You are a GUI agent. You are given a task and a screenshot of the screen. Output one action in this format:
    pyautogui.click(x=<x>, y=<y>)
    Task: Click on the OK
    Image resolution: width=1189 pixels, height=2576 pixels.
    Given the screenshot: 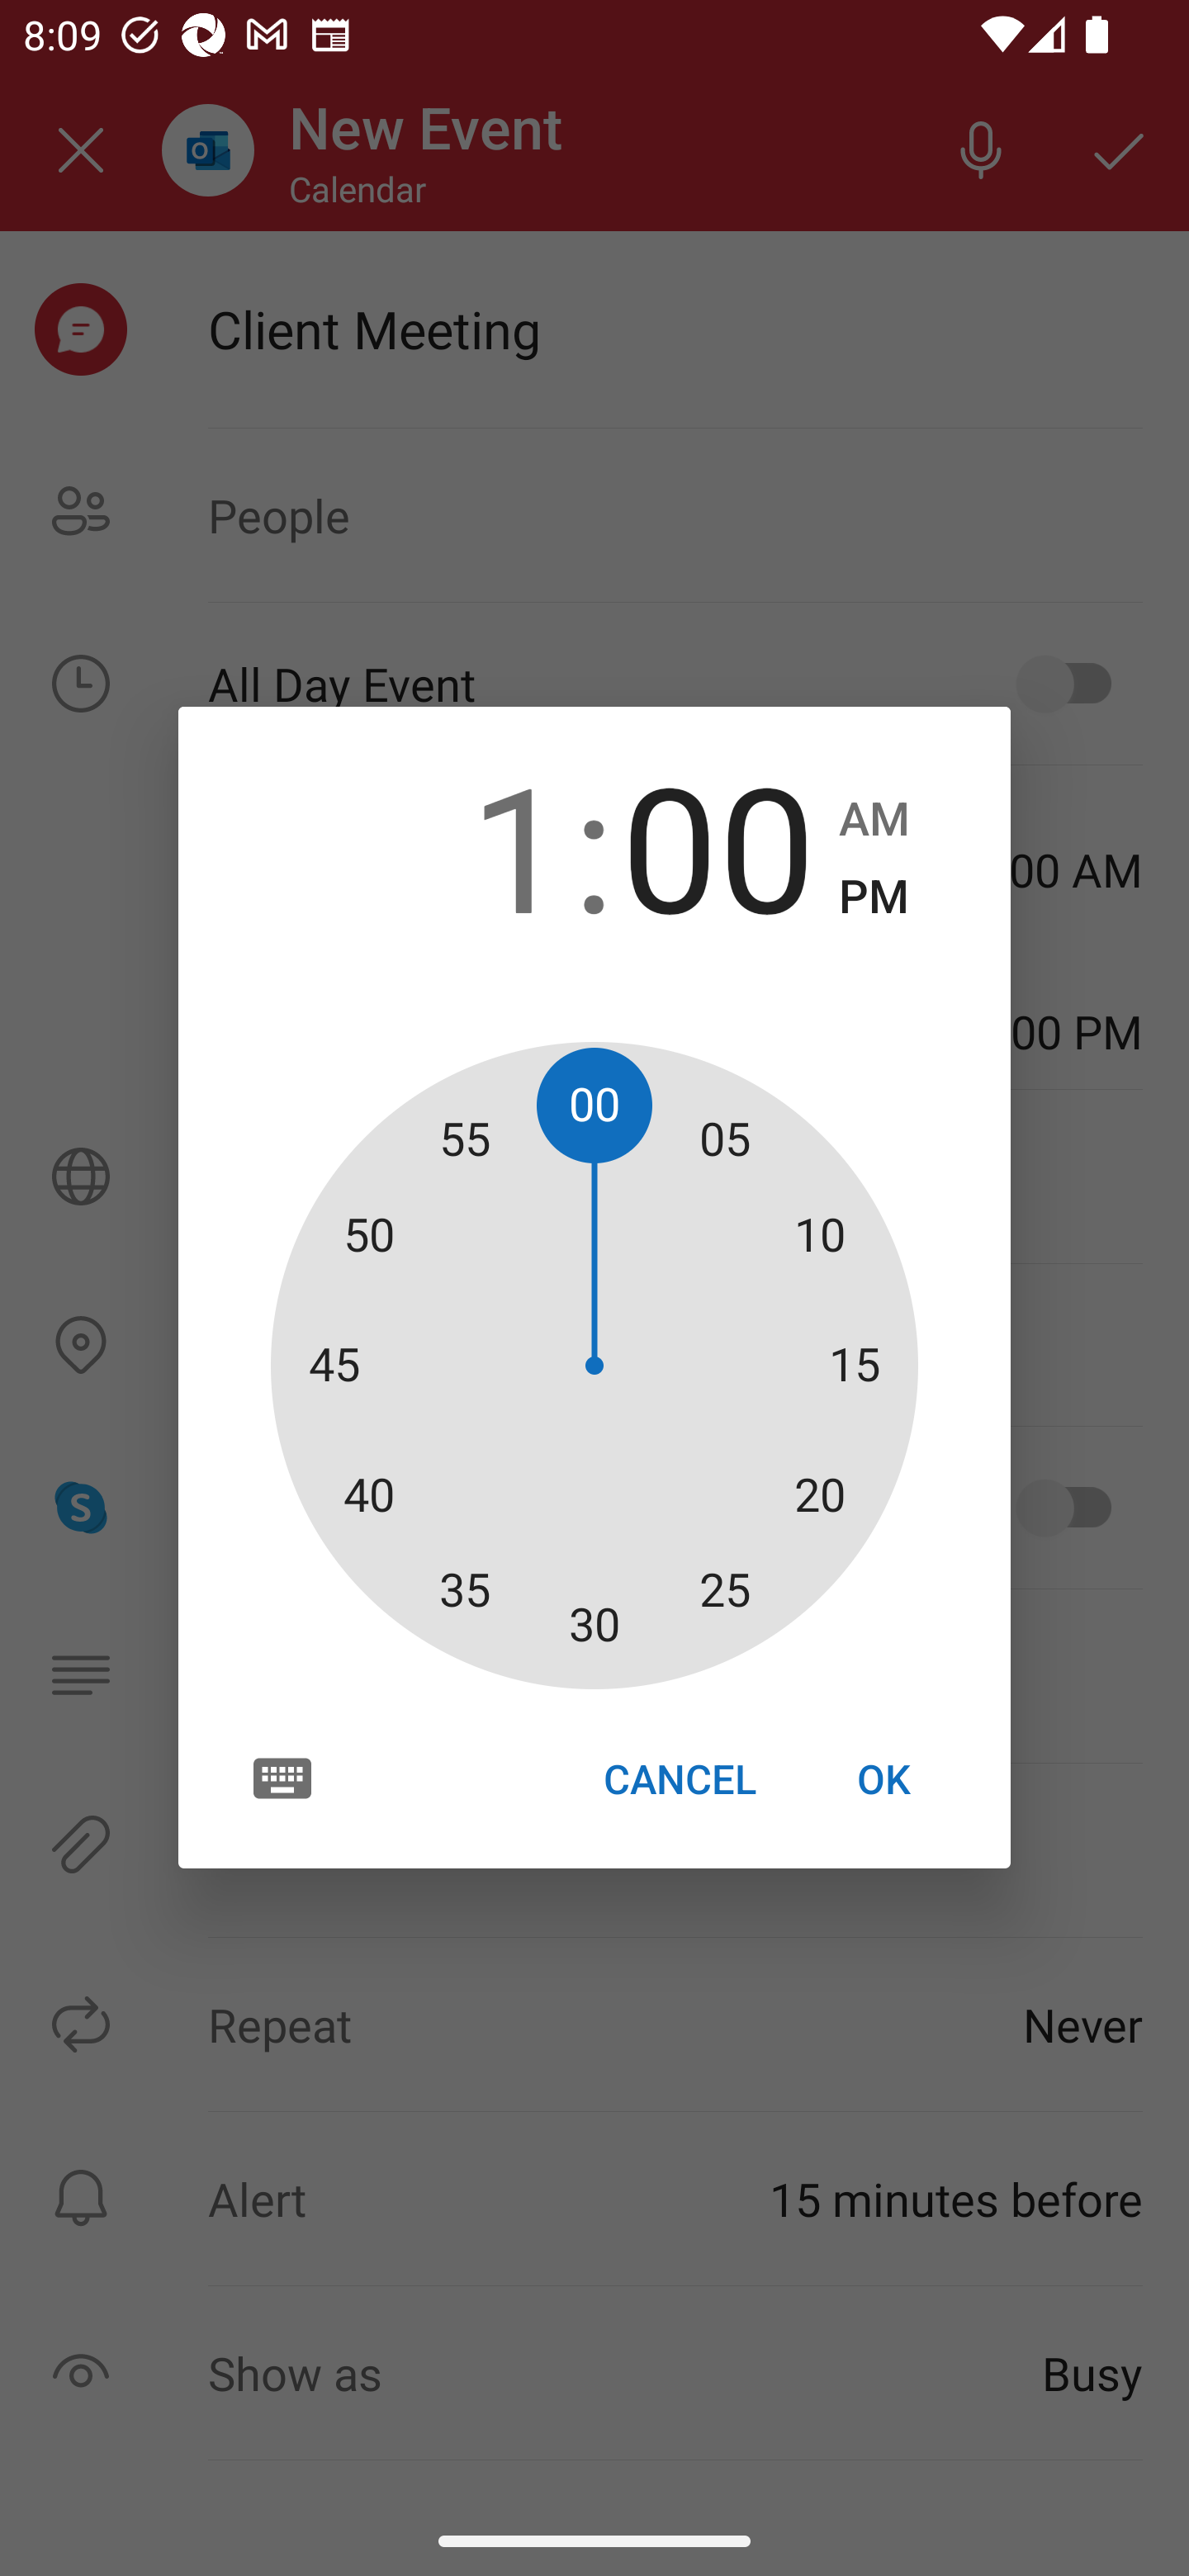 What is the action you would take?
    pyautogui.click(x=883, y=1778)
    